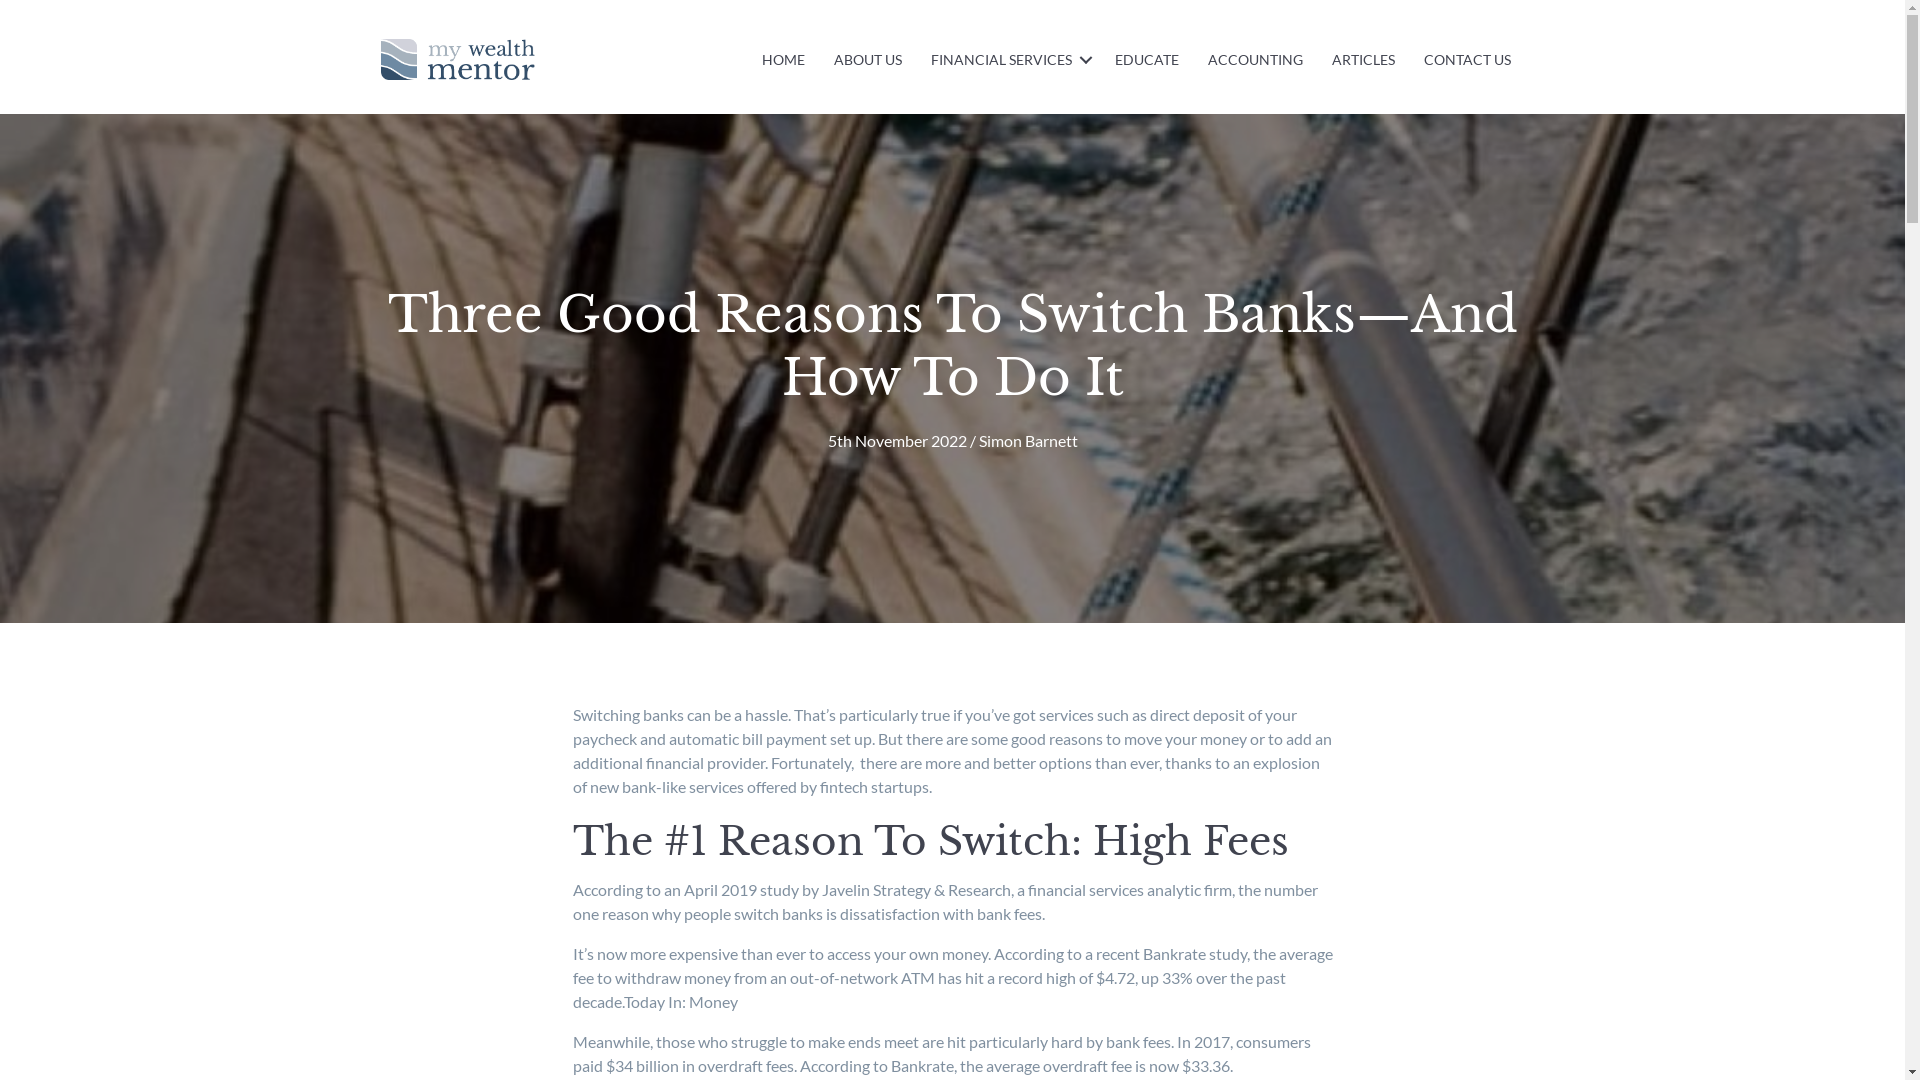 The image size is (1920, 1080). I want to click on consumers paid $34 billion in overdraft fees, so click(941, 1054).